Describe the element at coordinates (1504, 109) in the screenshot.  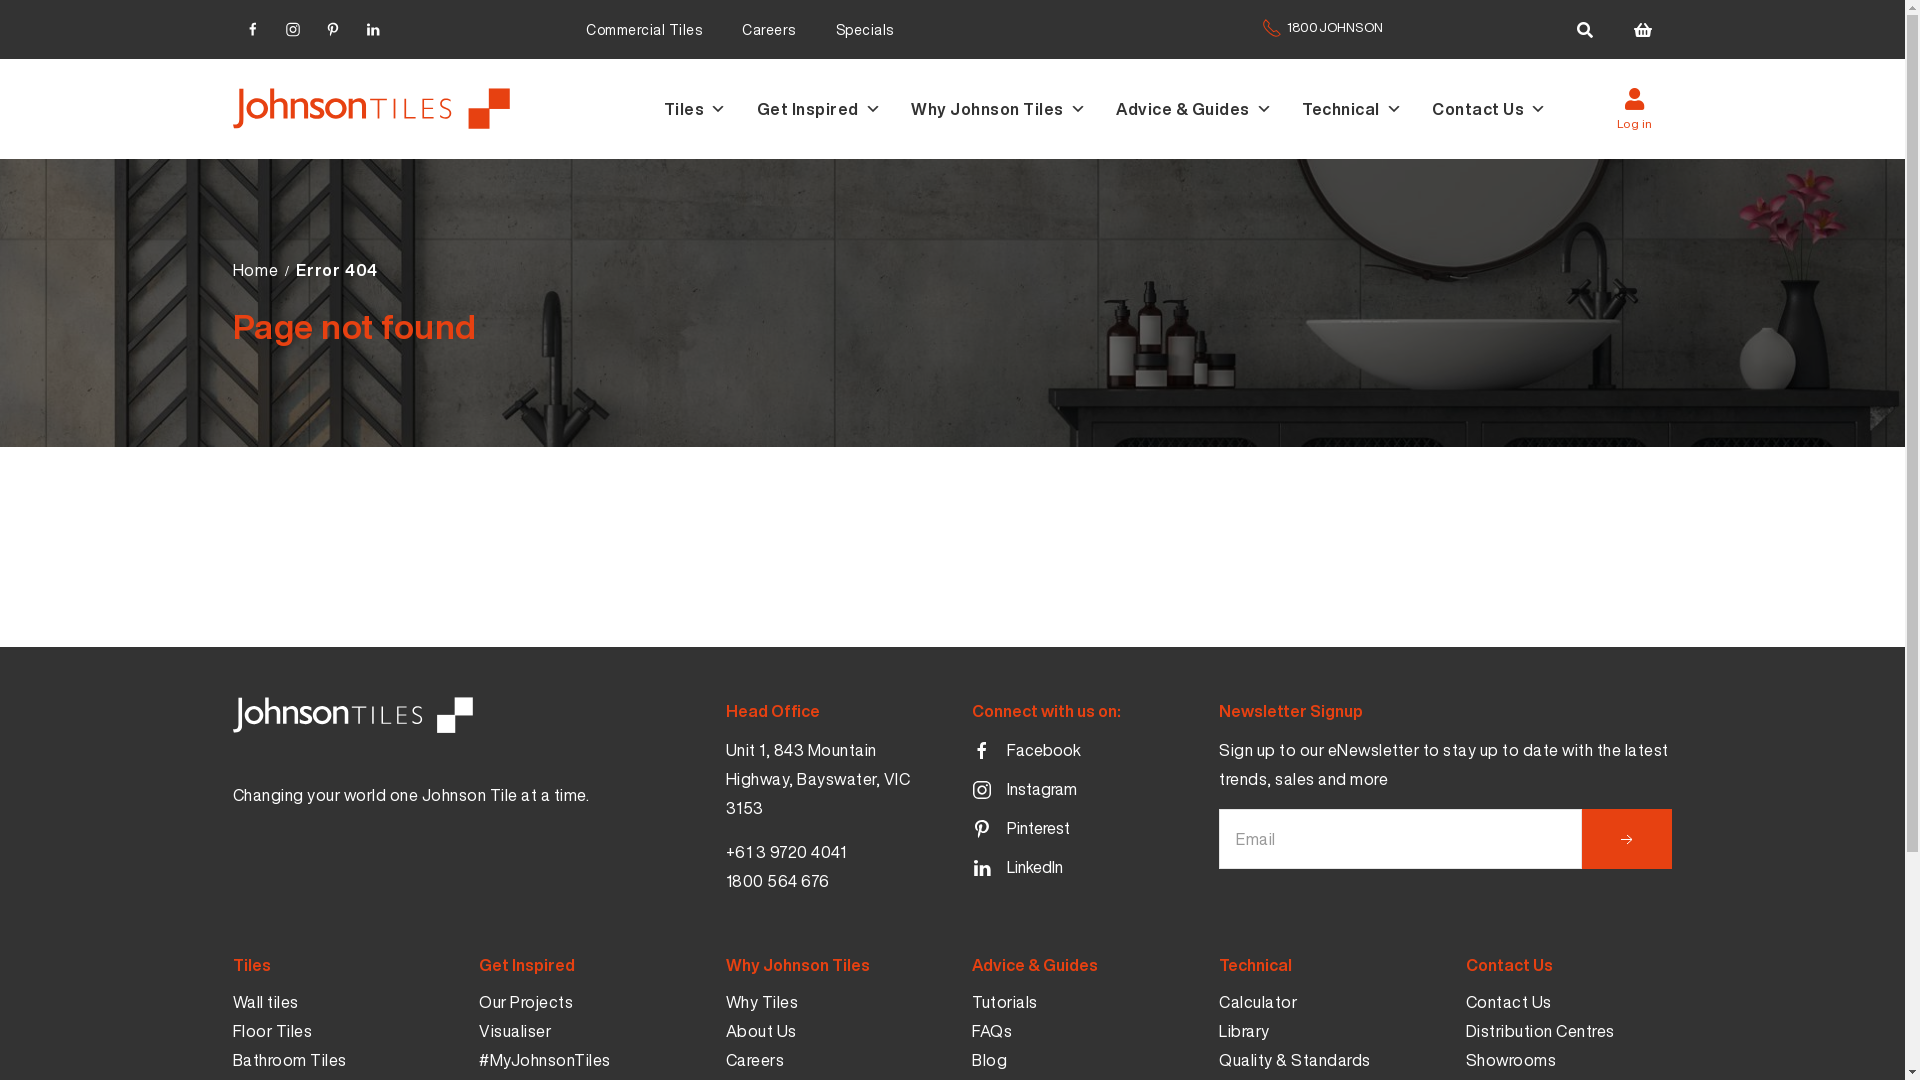
I see `Contact Us` at that location.